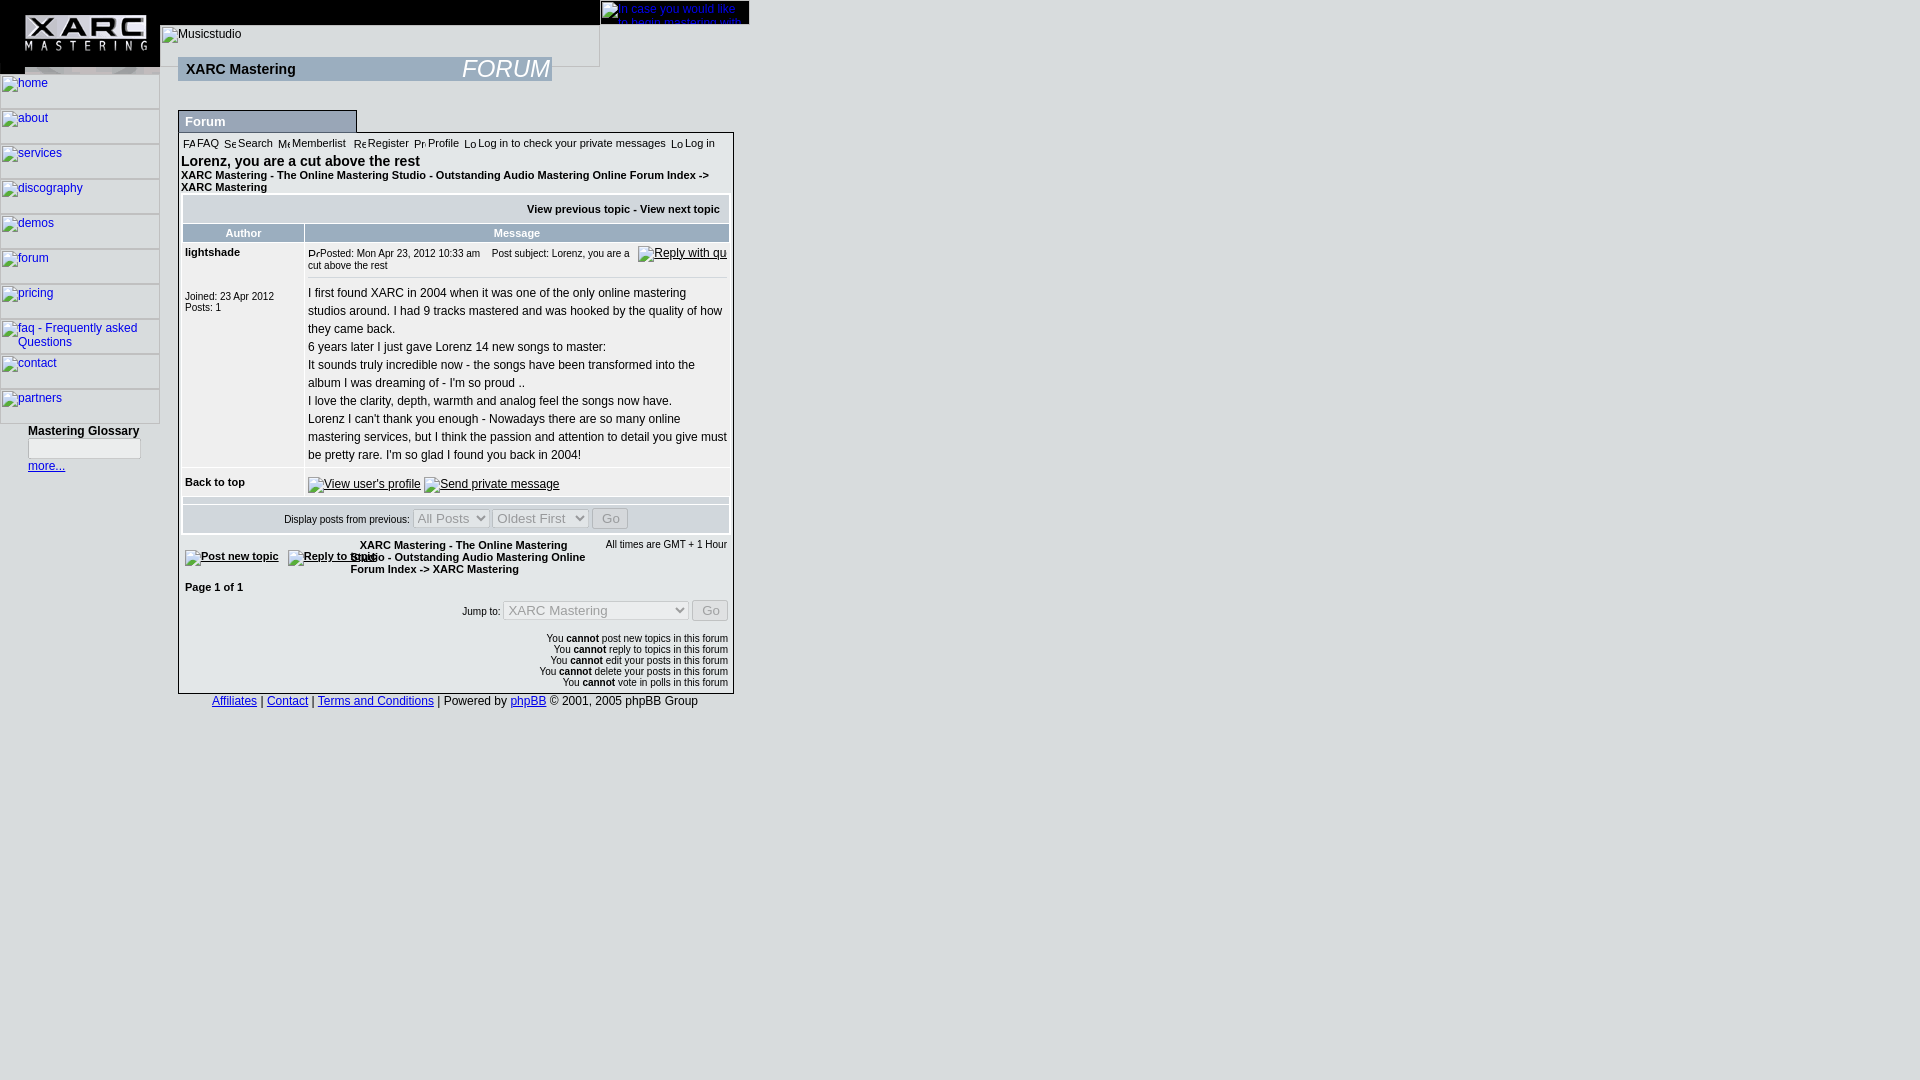  What do you see at coordinates (680, 208) in the screenshot?
I see `View next topic` at bounding box center [680, 208].